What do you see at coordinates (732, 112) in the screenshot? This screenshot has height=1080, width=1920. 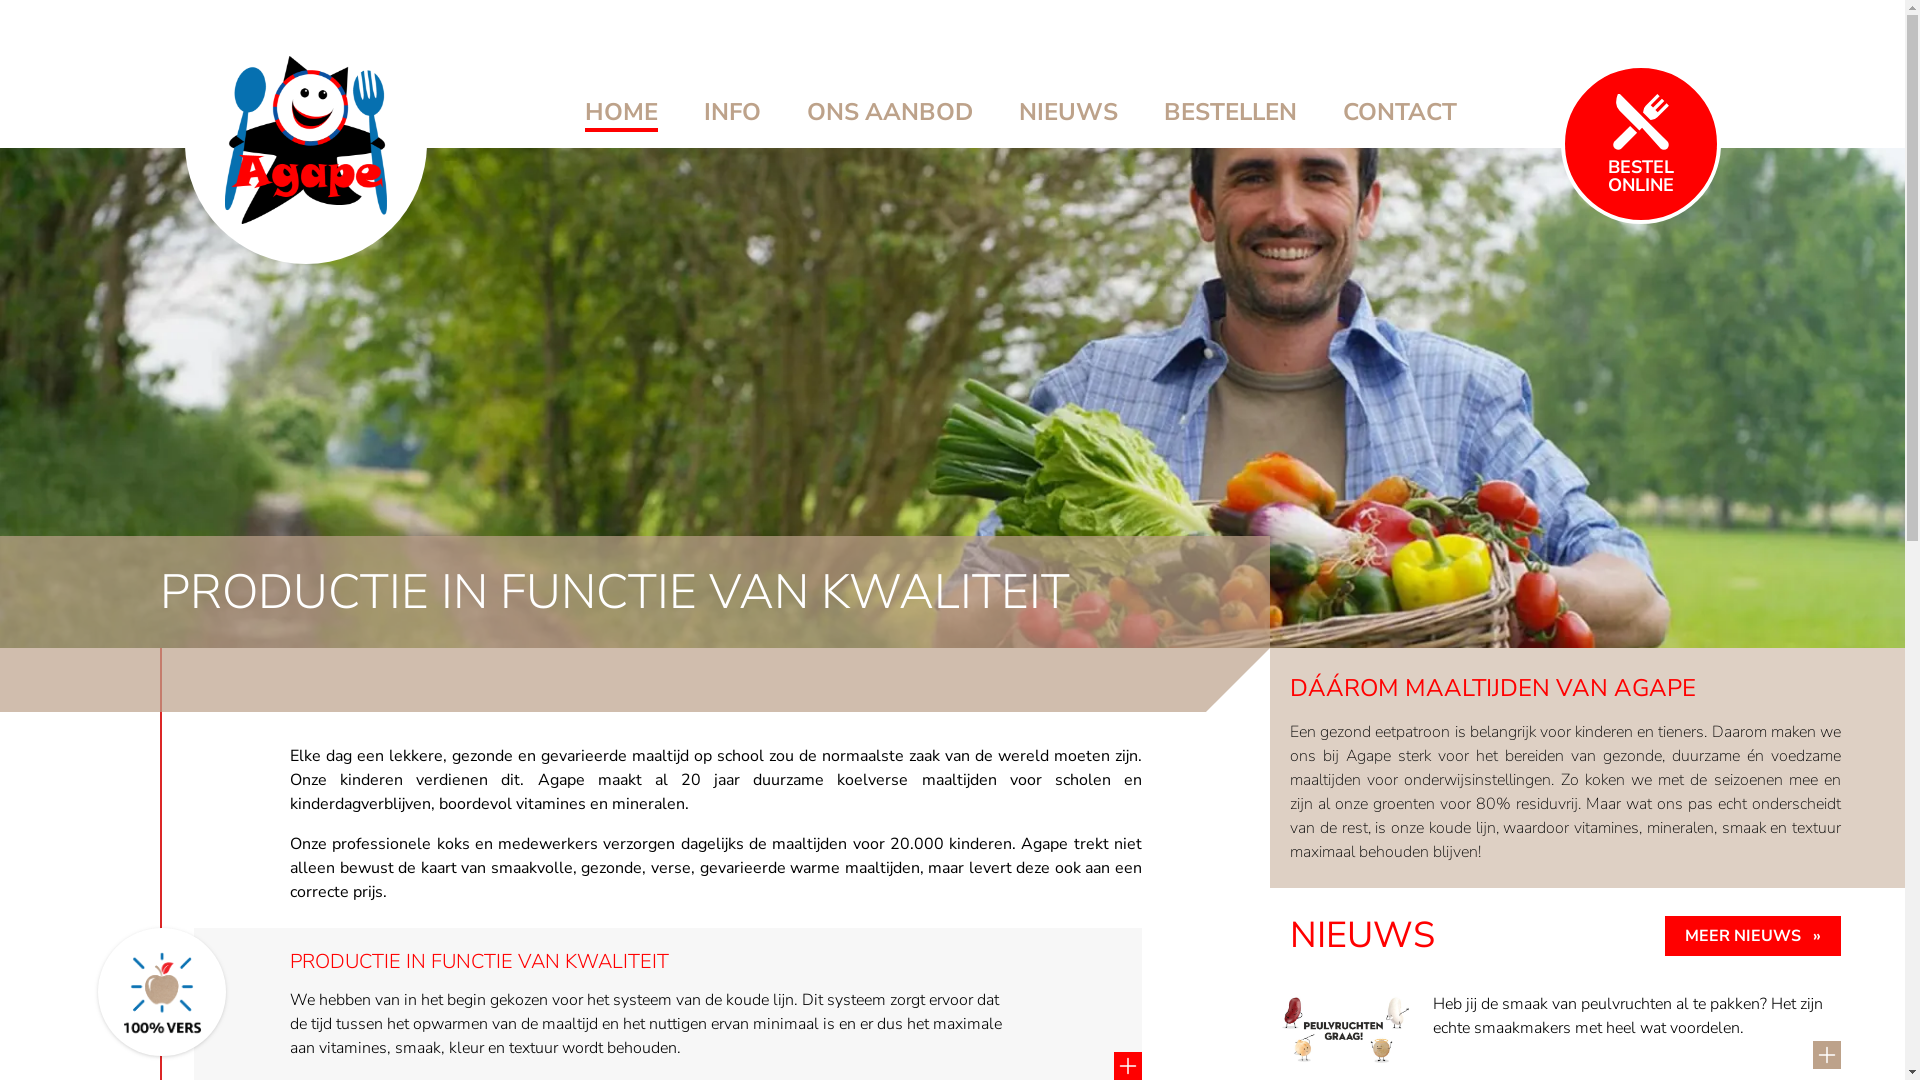 I see `INFO` at bounding box center [732, 112].